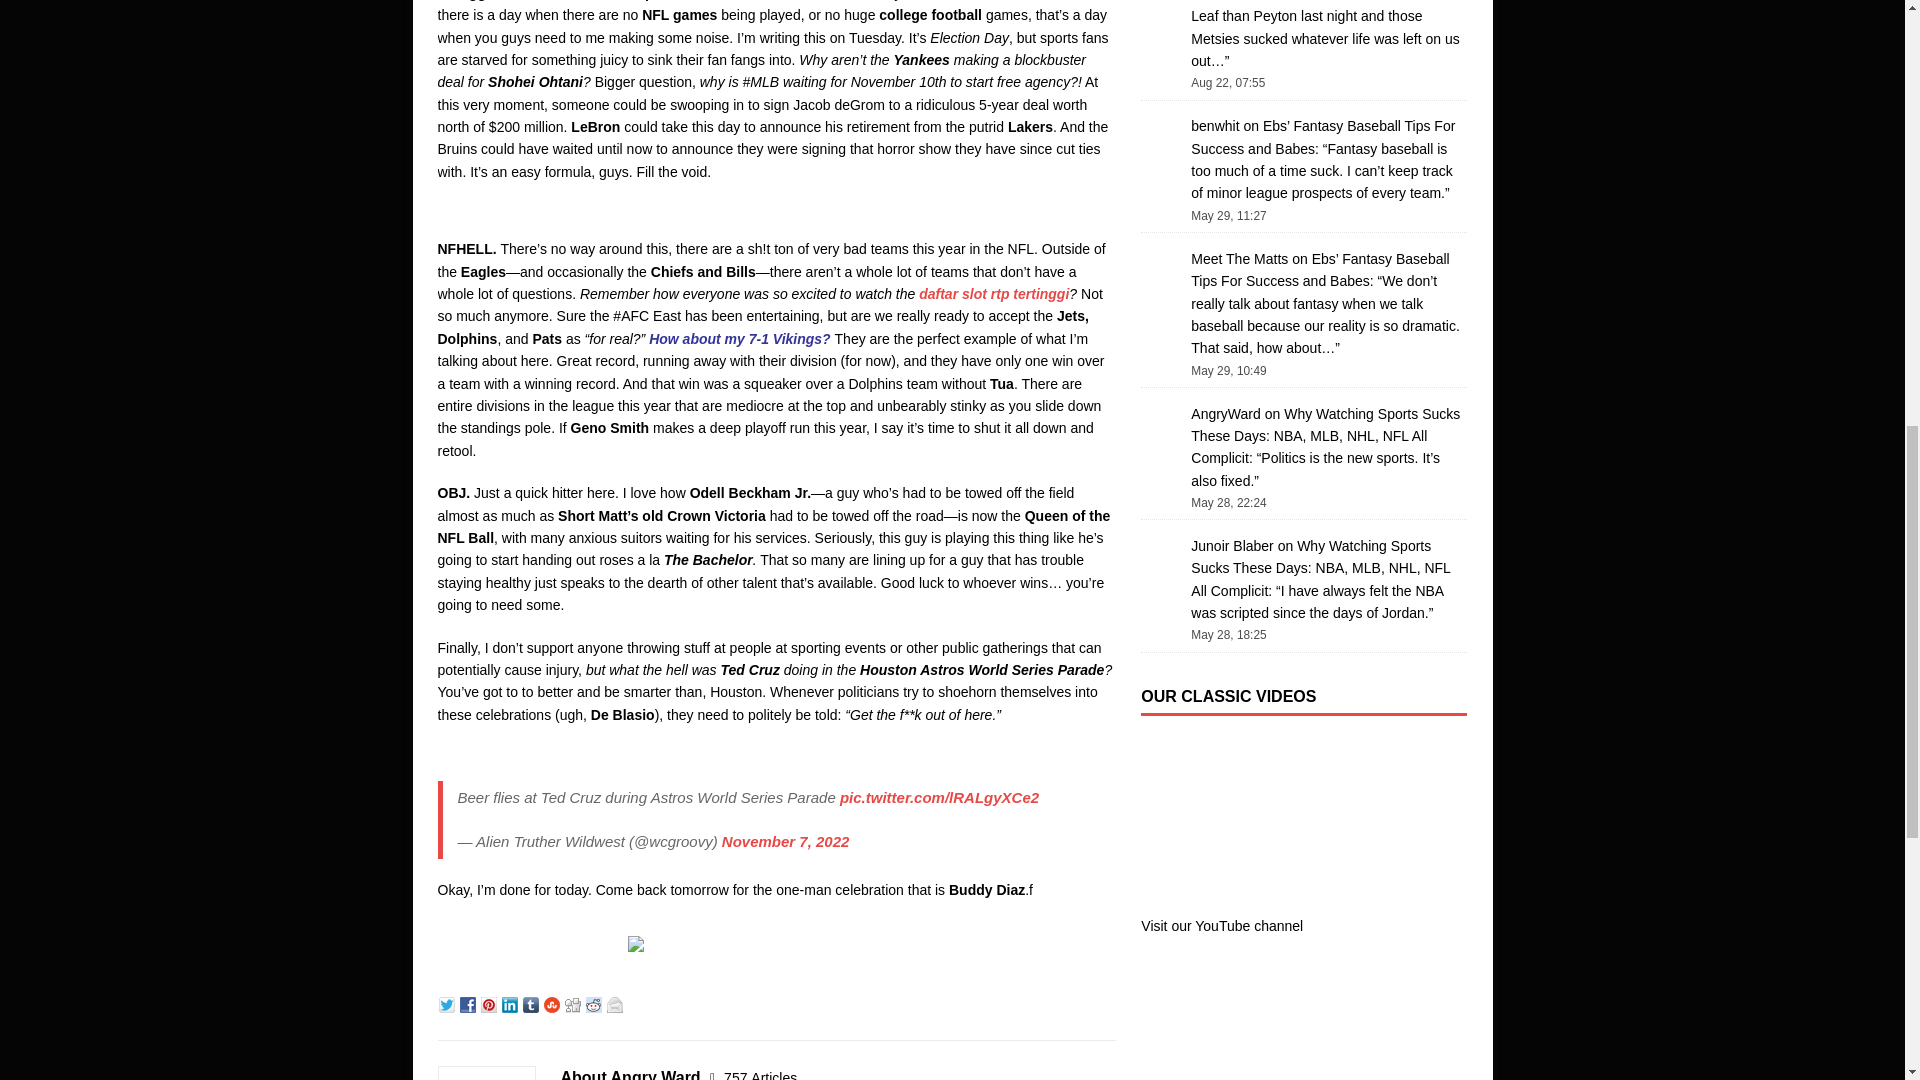 This screenshot has height=1080, width=1920. I want to click on More articles written by Angry Ward', so click(760, 1075).